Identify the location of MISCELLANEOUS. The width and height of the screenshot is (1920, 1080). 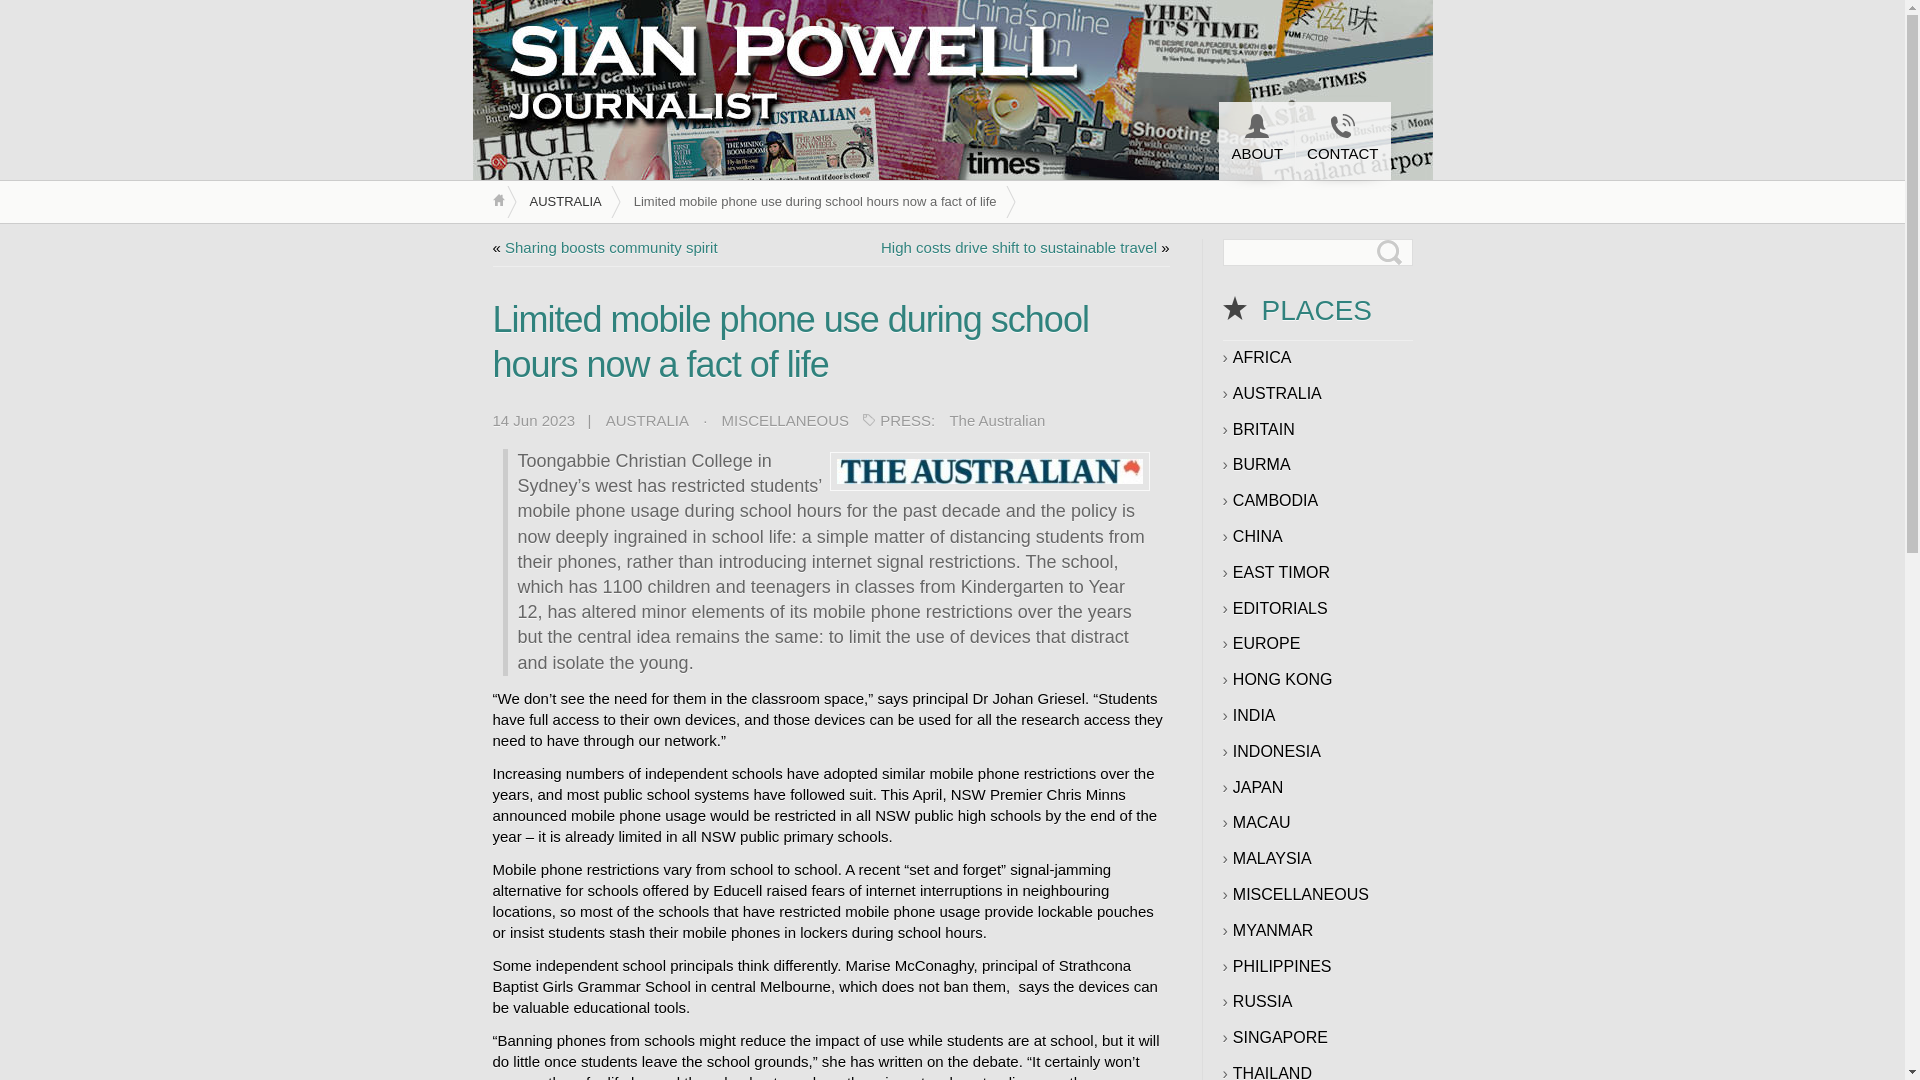
(786, 422).